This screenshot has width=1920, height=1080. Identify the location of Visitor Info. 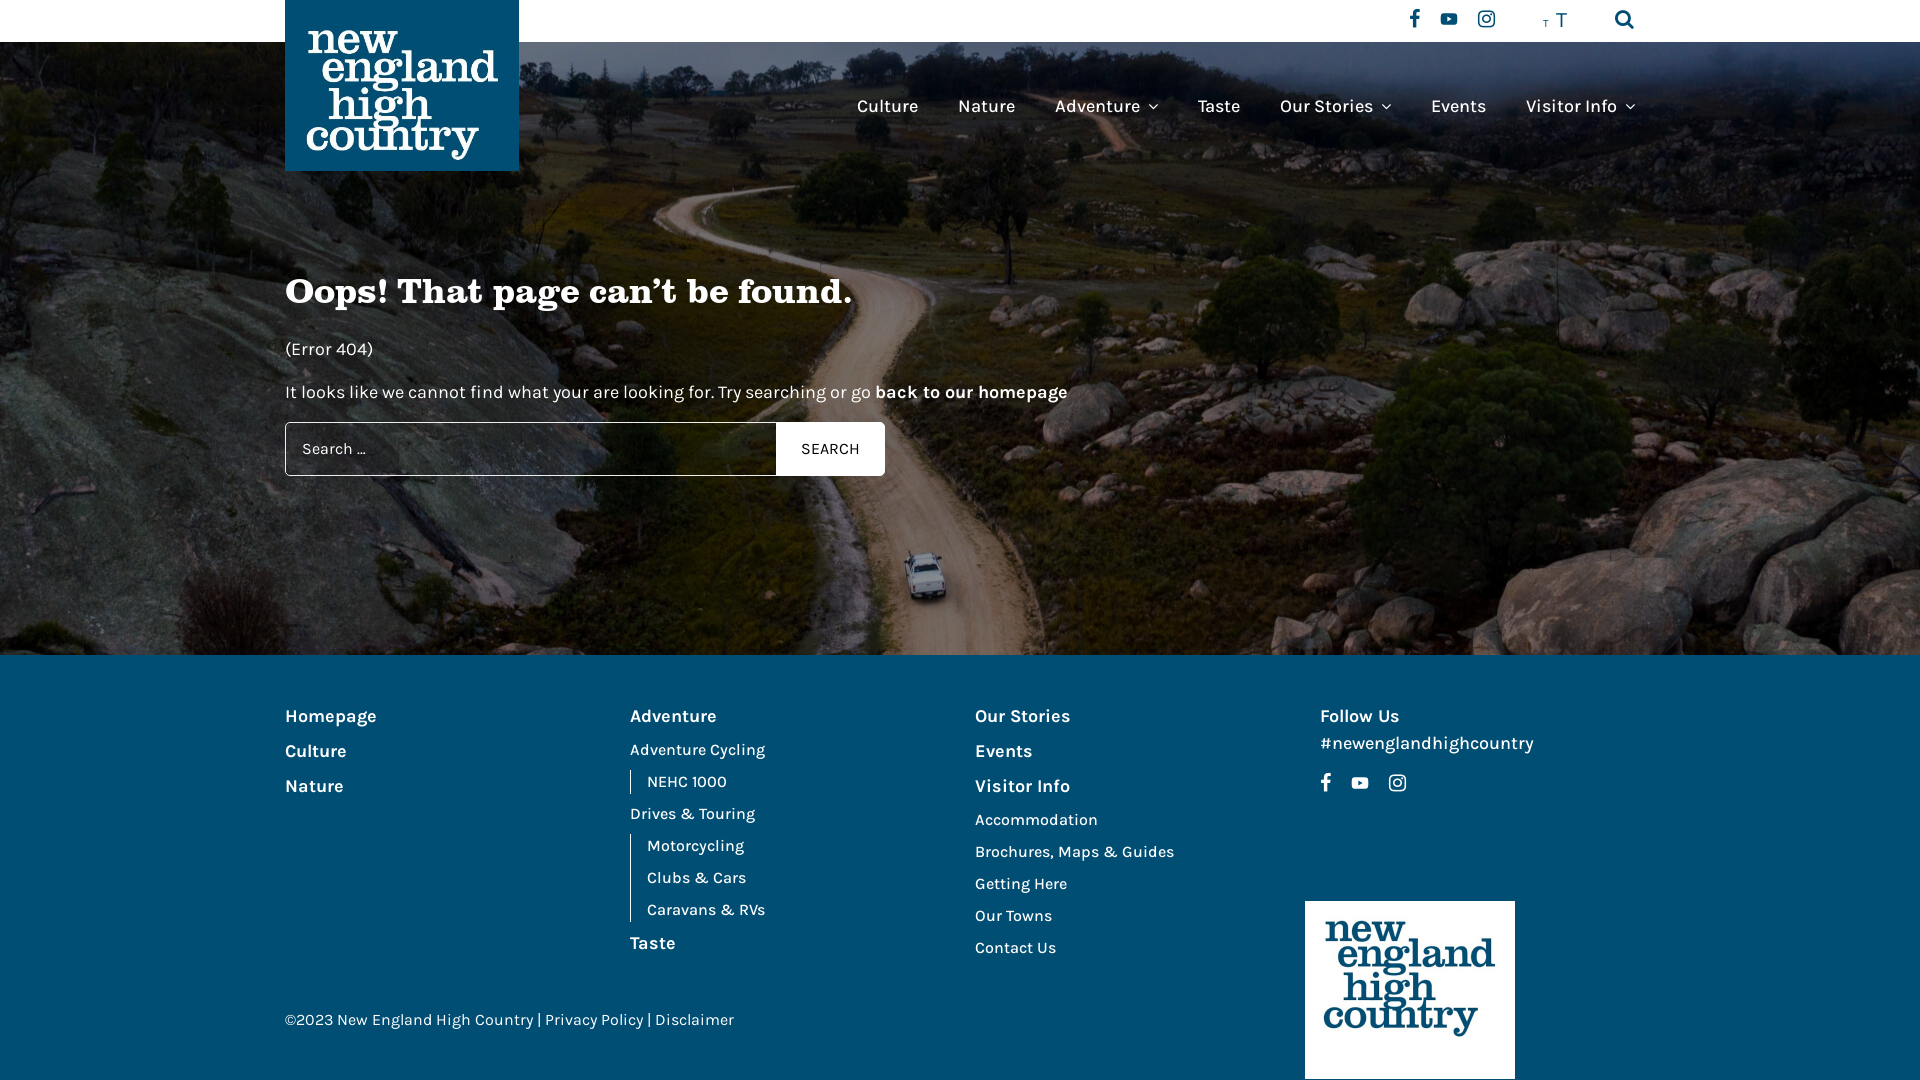
(1570, 106).